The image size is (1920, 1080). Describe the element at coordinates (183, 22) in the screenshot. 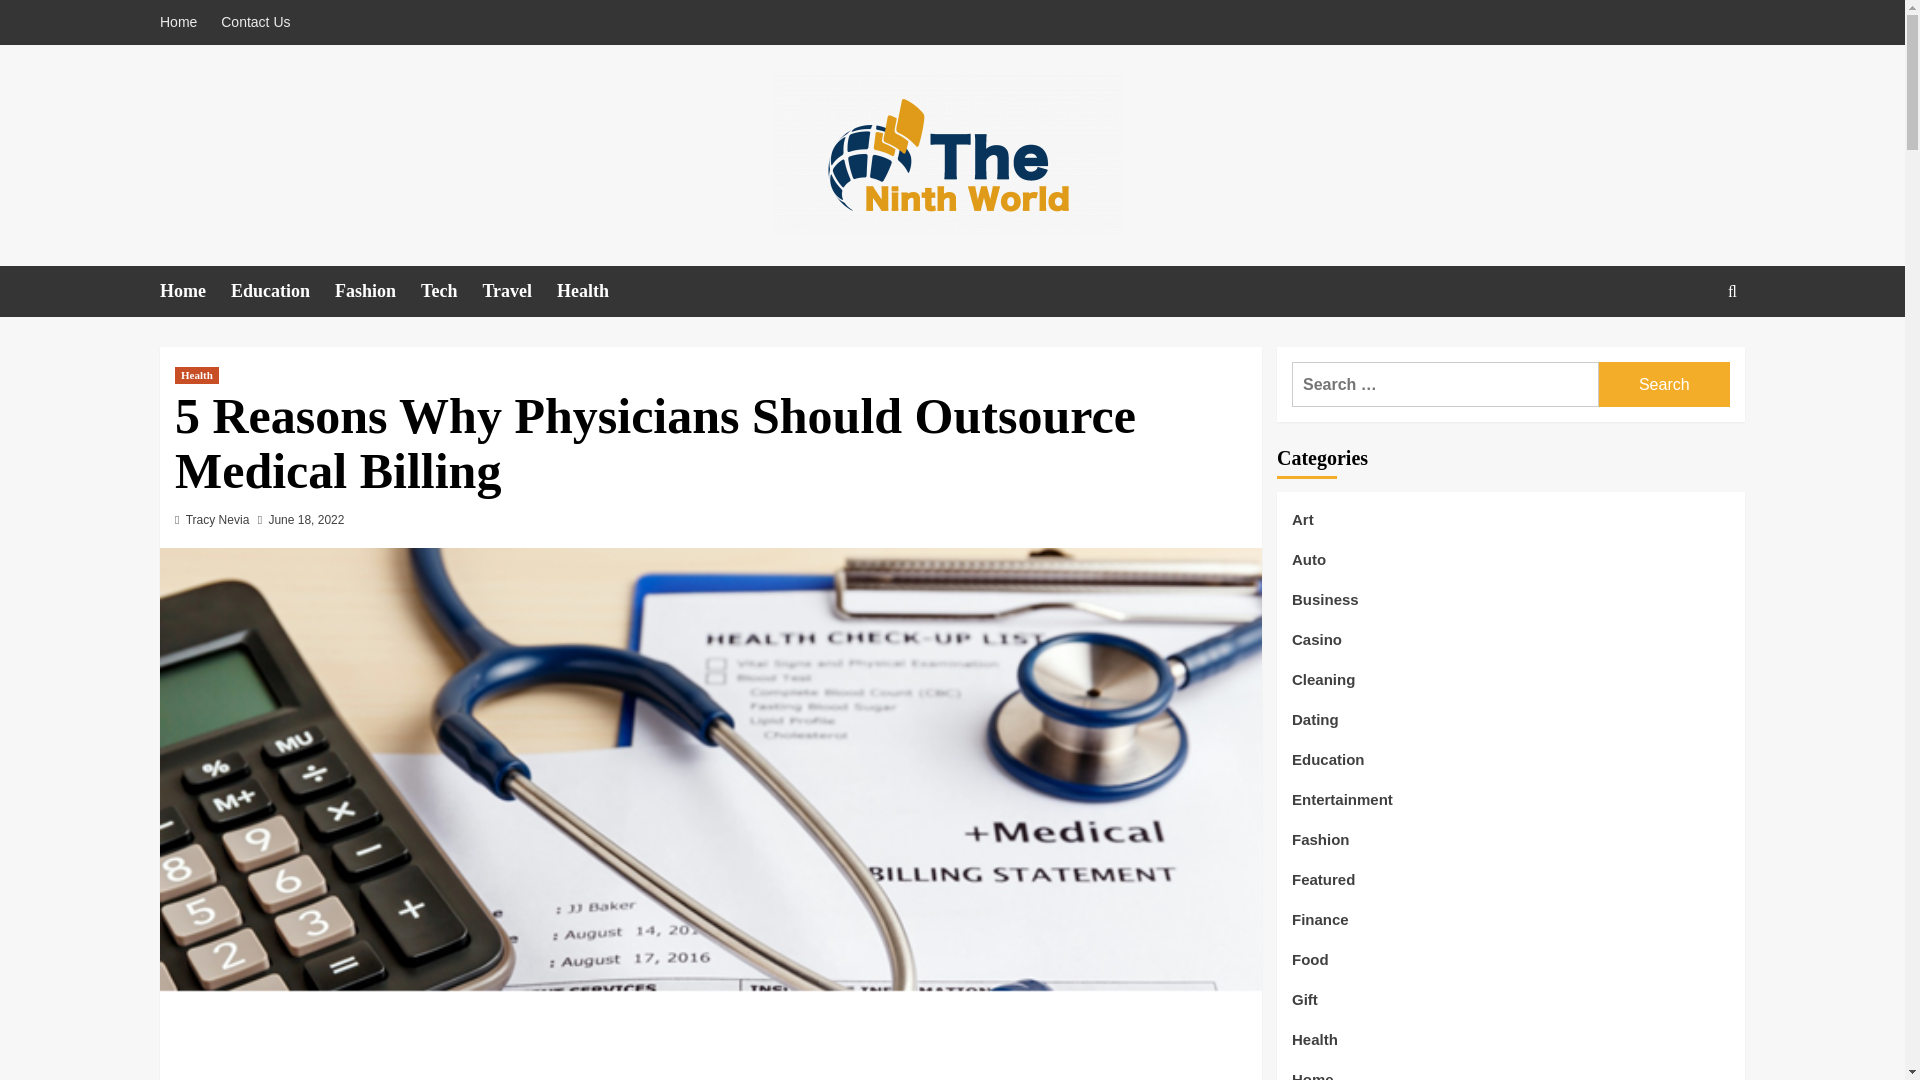

I see `Home` at that location.